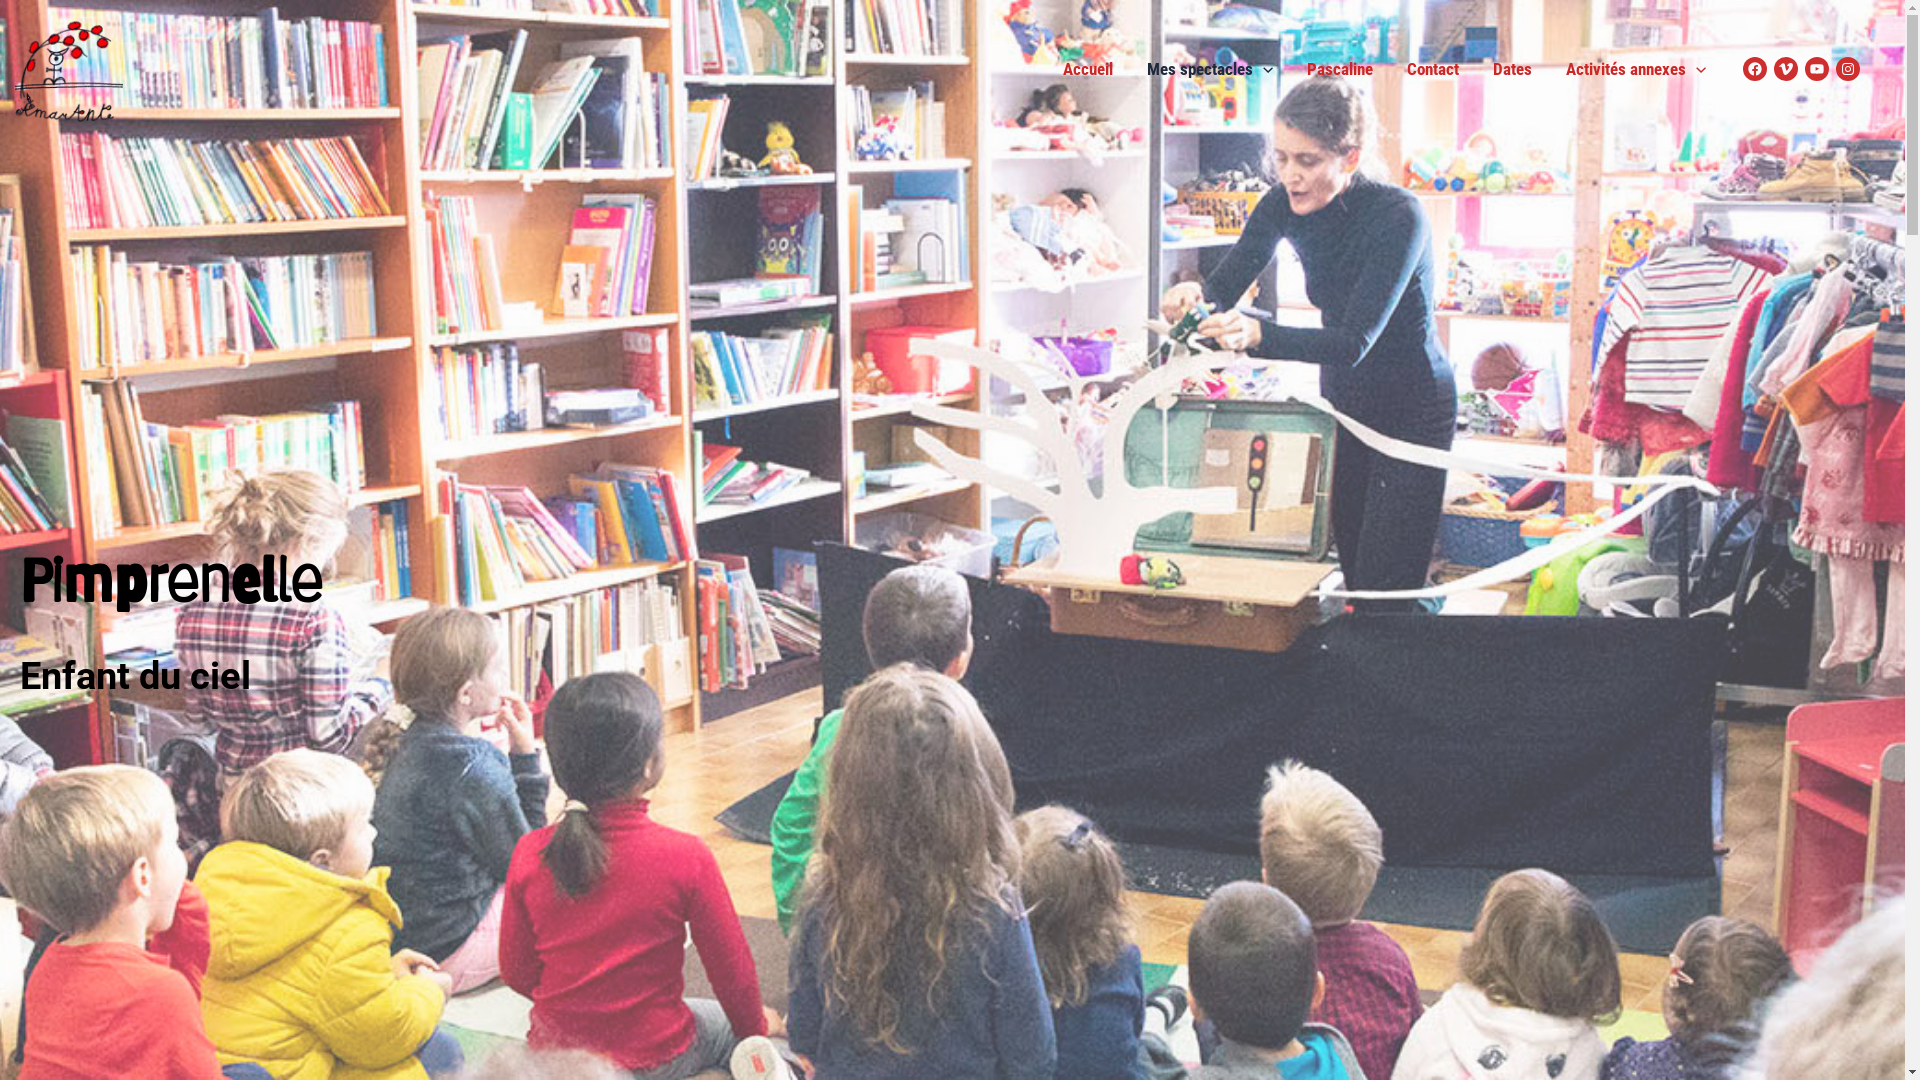 The image size is (1920, 1080). I want to click on Dates, so click(1512, 69).